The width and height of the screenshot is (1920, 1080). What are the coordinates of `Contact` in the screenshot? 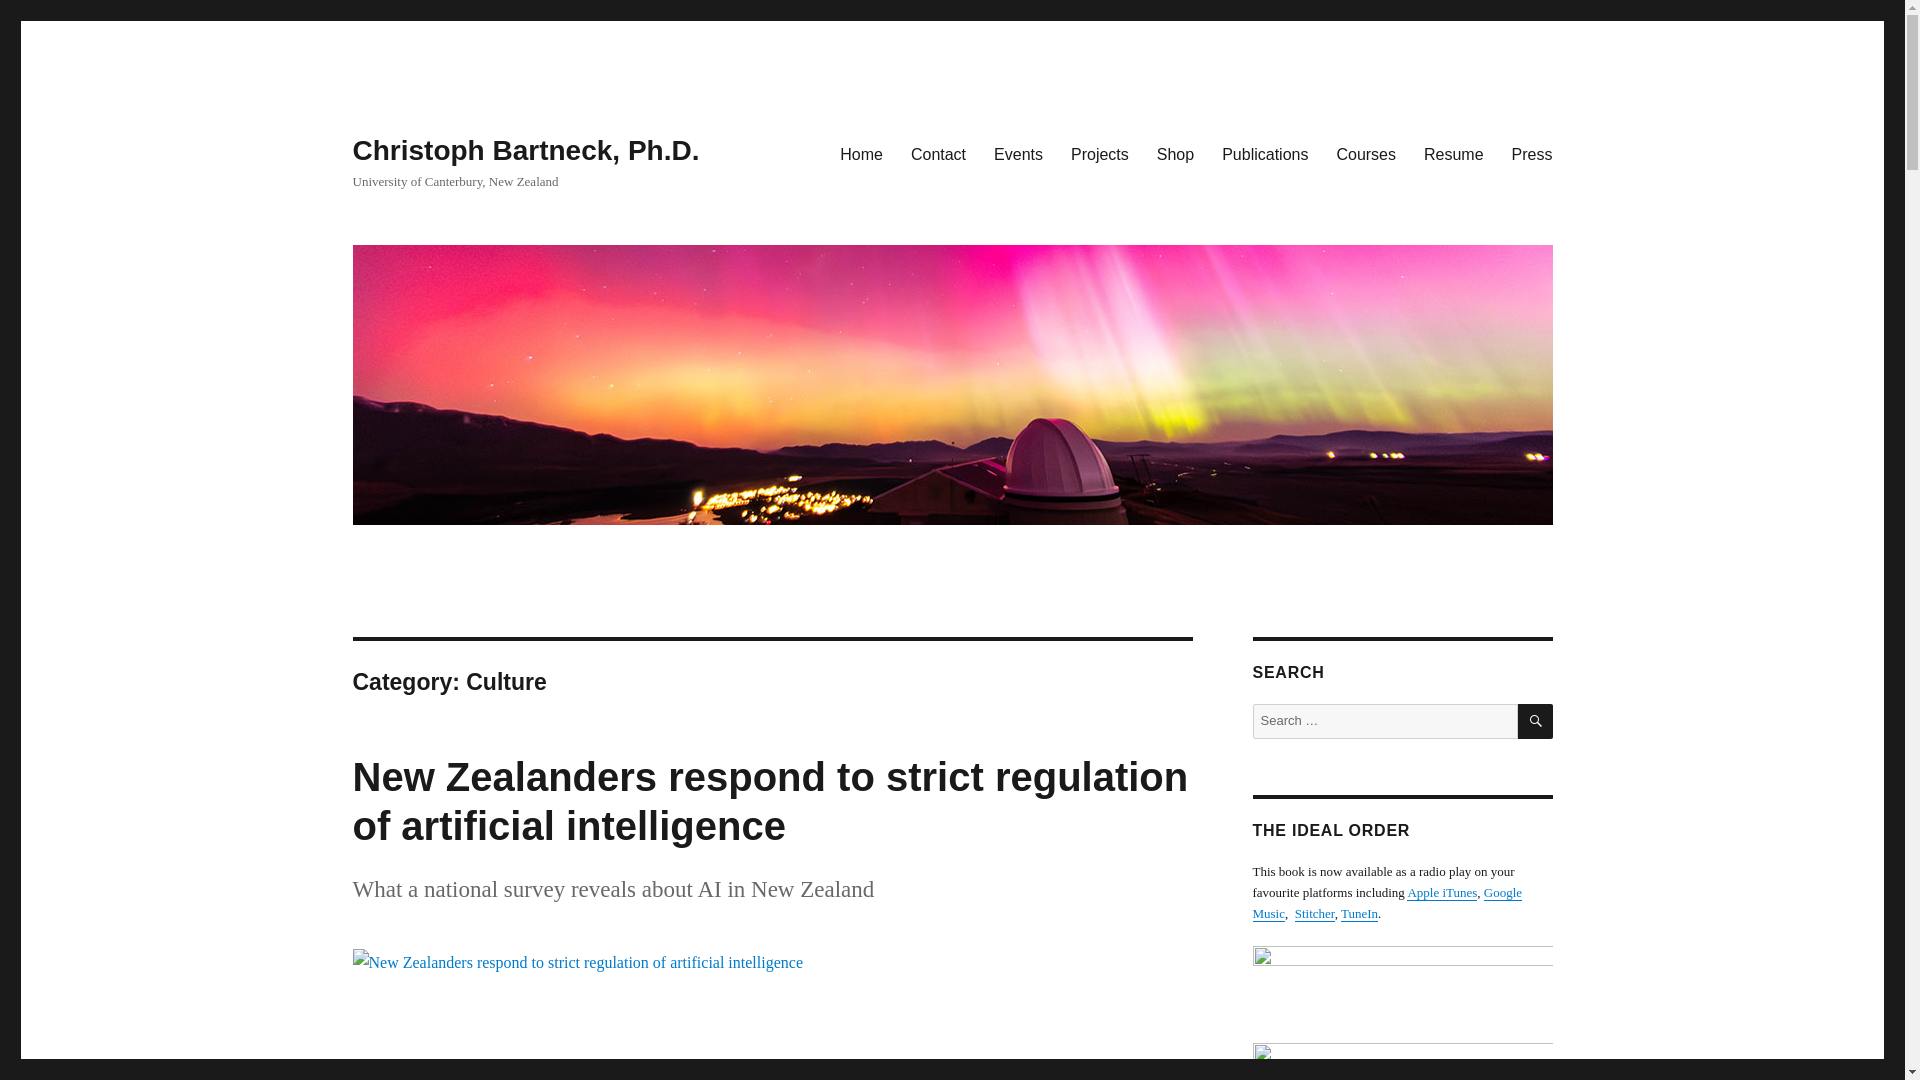 It's located at (938, 153).